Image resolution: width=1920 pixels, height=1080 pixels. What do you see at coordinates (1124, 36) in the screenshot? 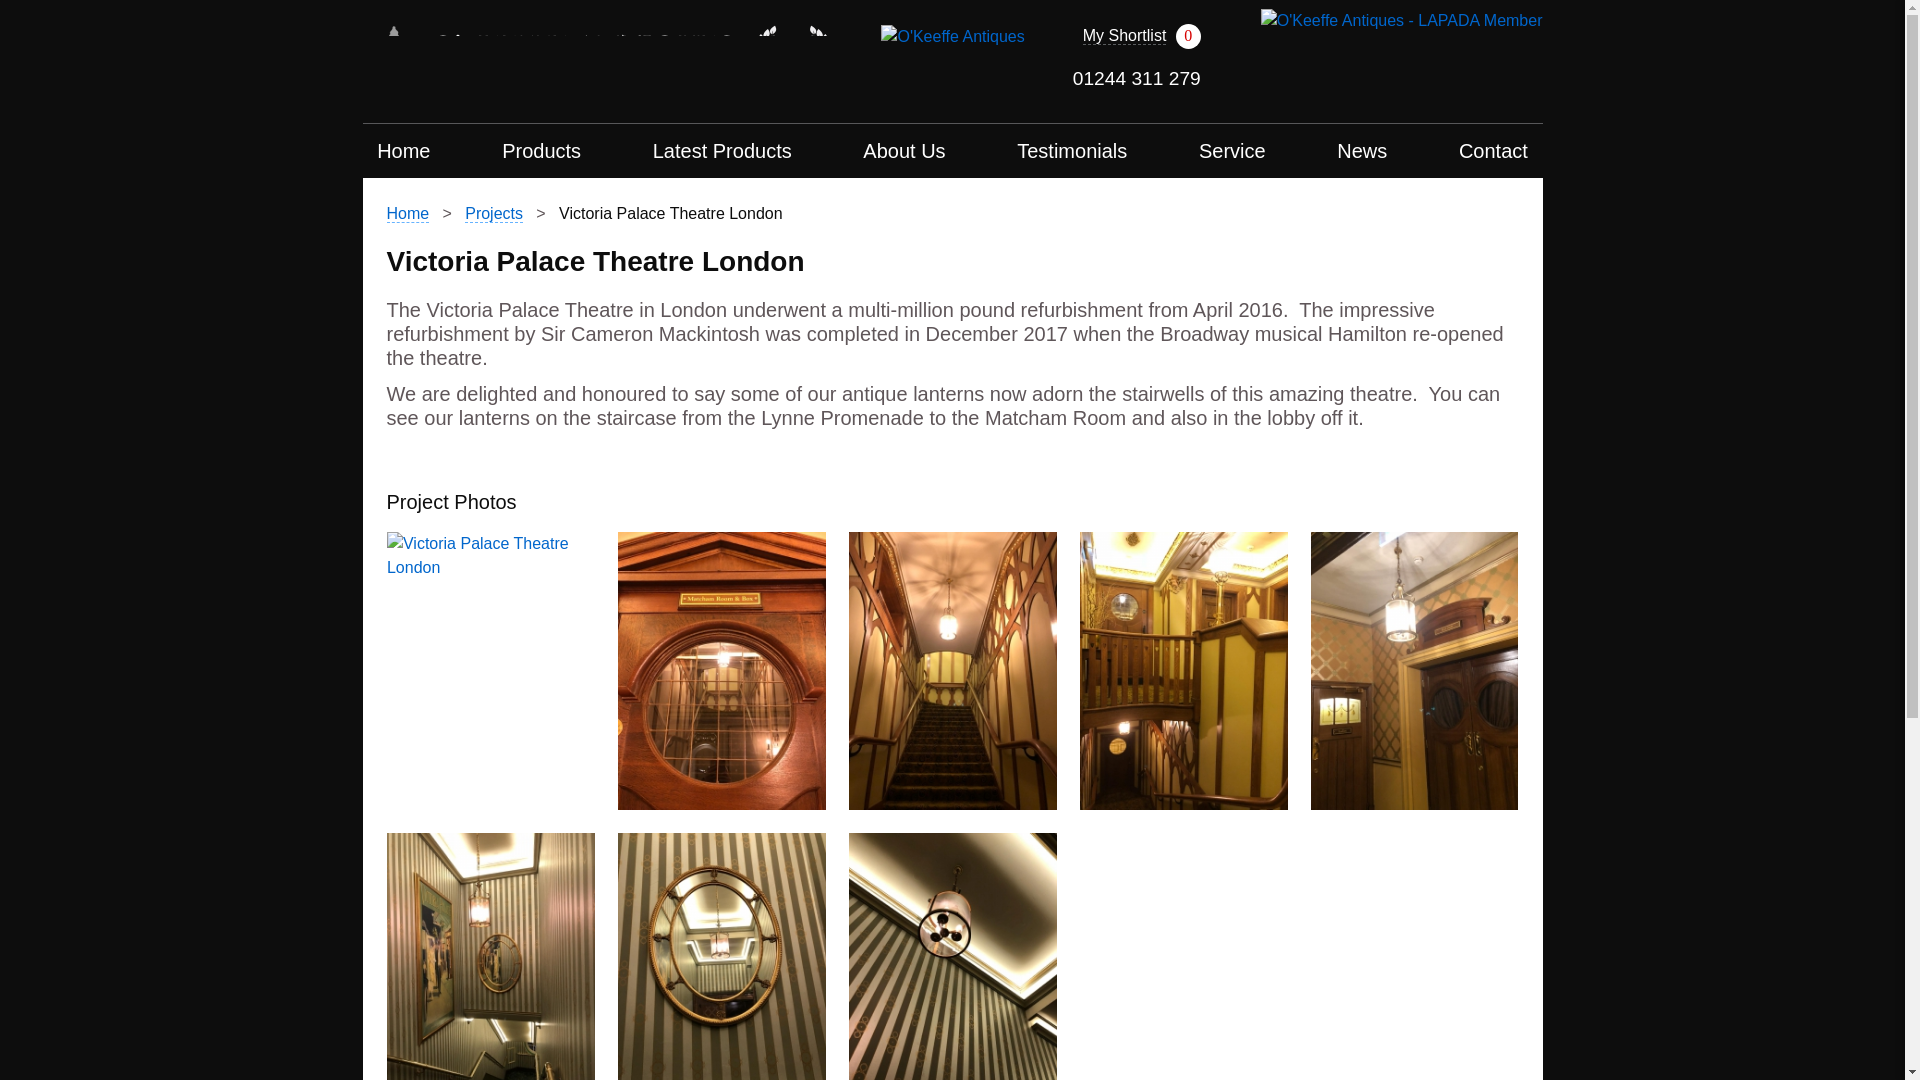
I see `My Shortlist` at bounding box center [1124, 36].